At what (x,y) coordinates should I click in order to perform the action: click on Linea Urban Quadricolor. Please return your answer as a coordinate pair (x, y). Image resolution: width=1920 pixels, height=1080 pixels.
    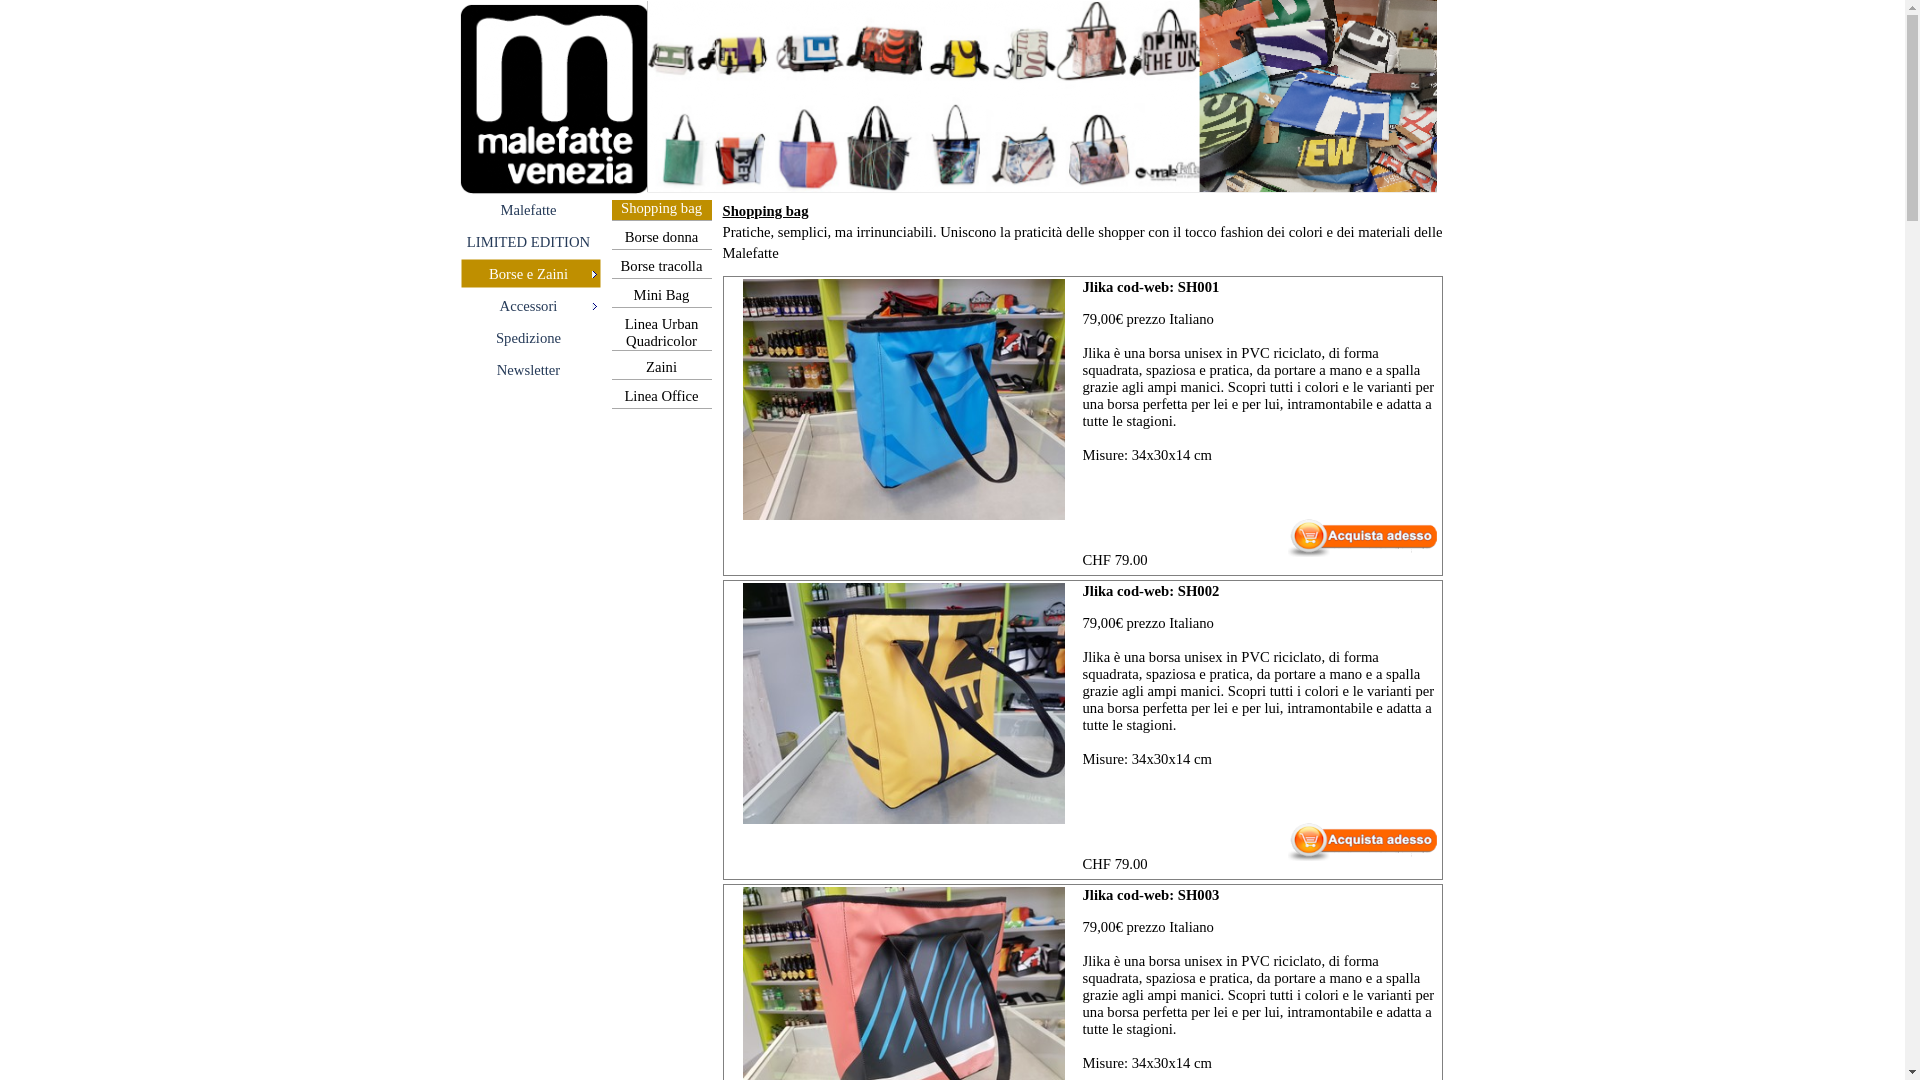
    Looking at the image, I should click on (662, 333).